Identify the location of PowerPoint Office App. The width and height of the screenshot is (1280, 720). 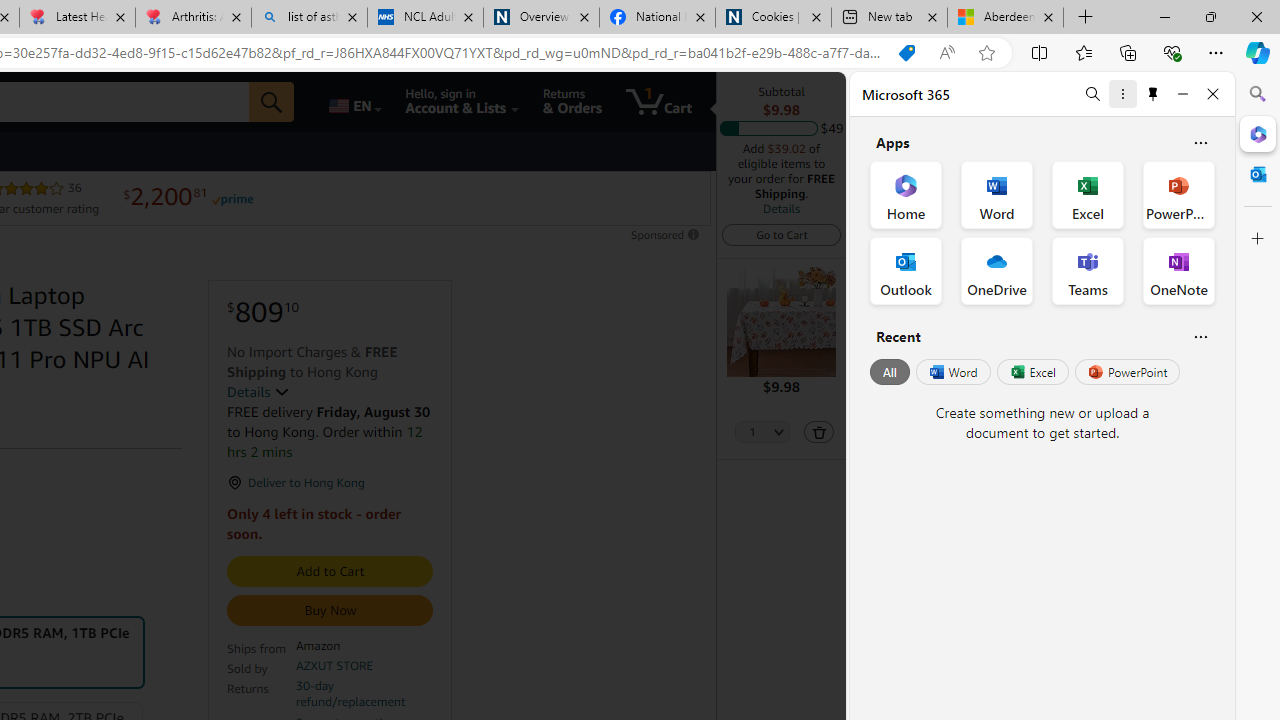
(1178, 194).